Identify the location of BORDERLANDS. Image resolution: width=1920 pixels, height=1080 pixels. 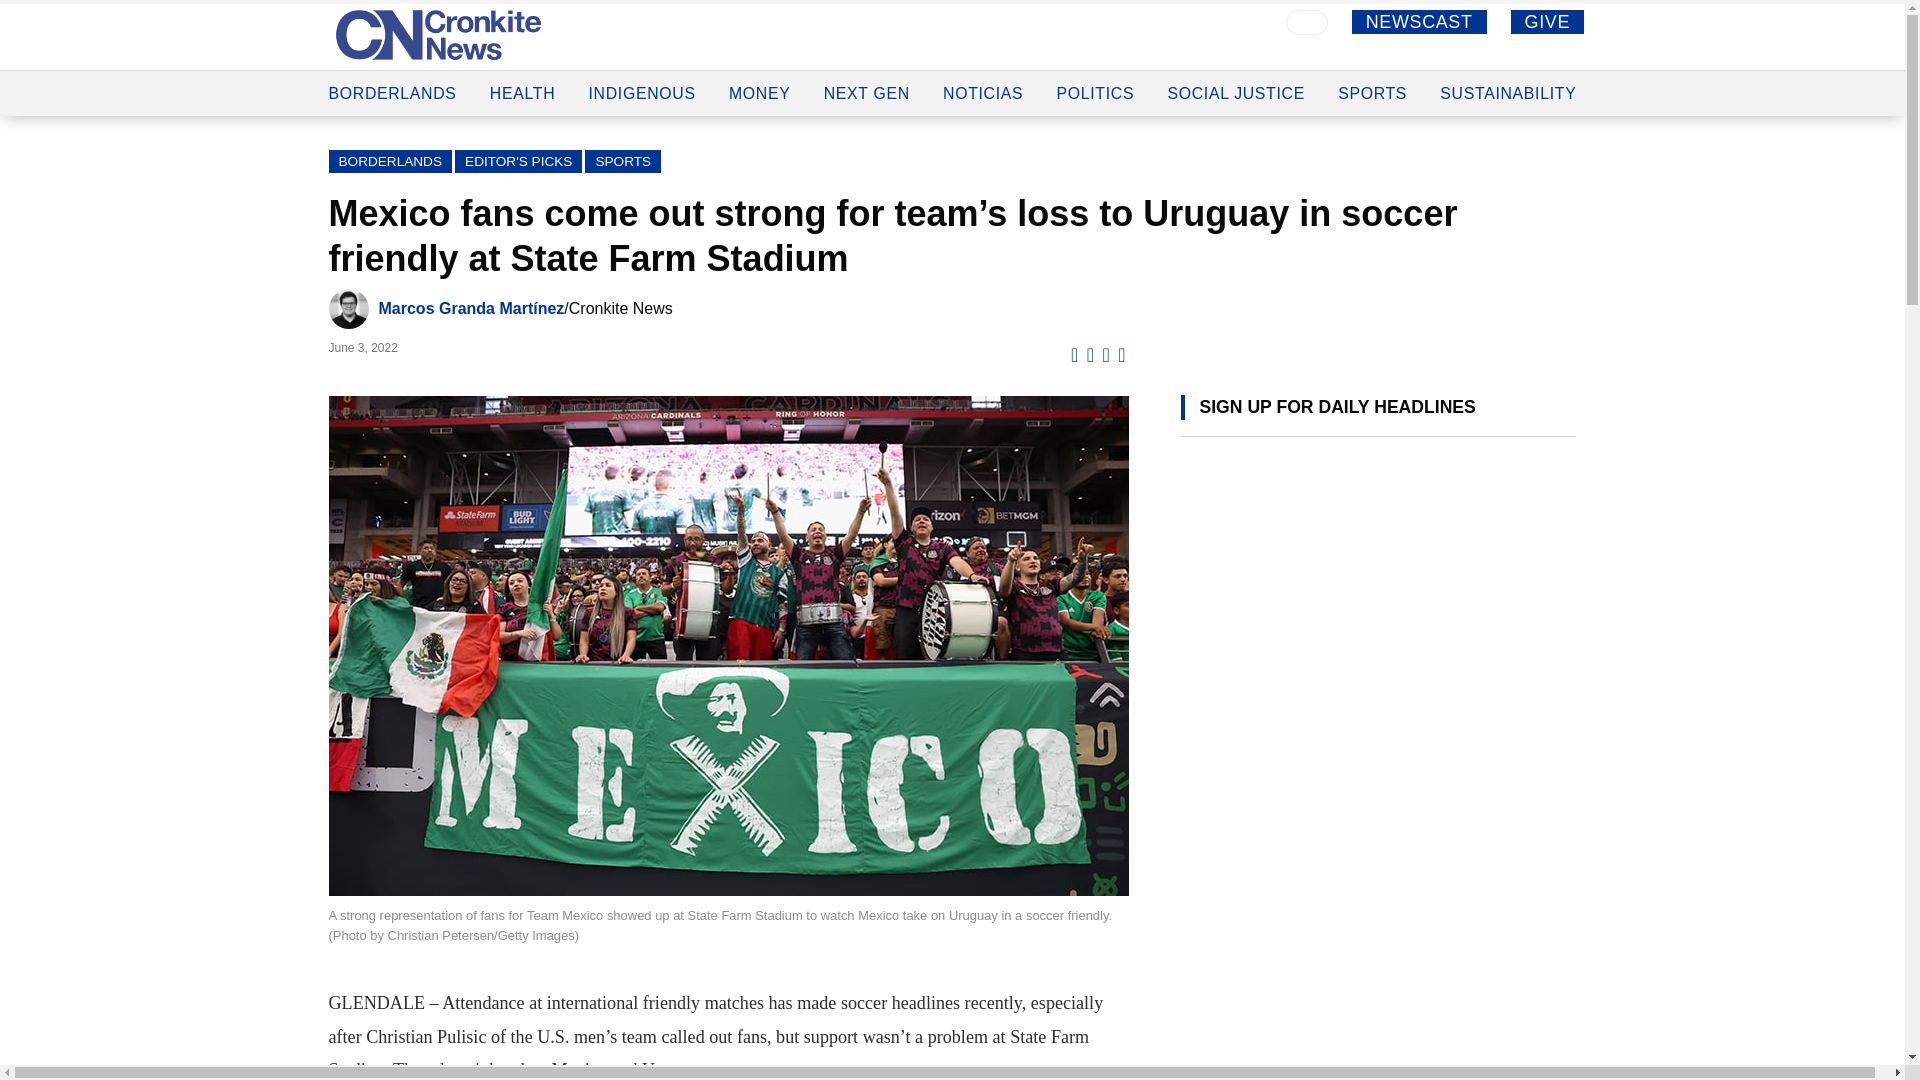
(392, 56).